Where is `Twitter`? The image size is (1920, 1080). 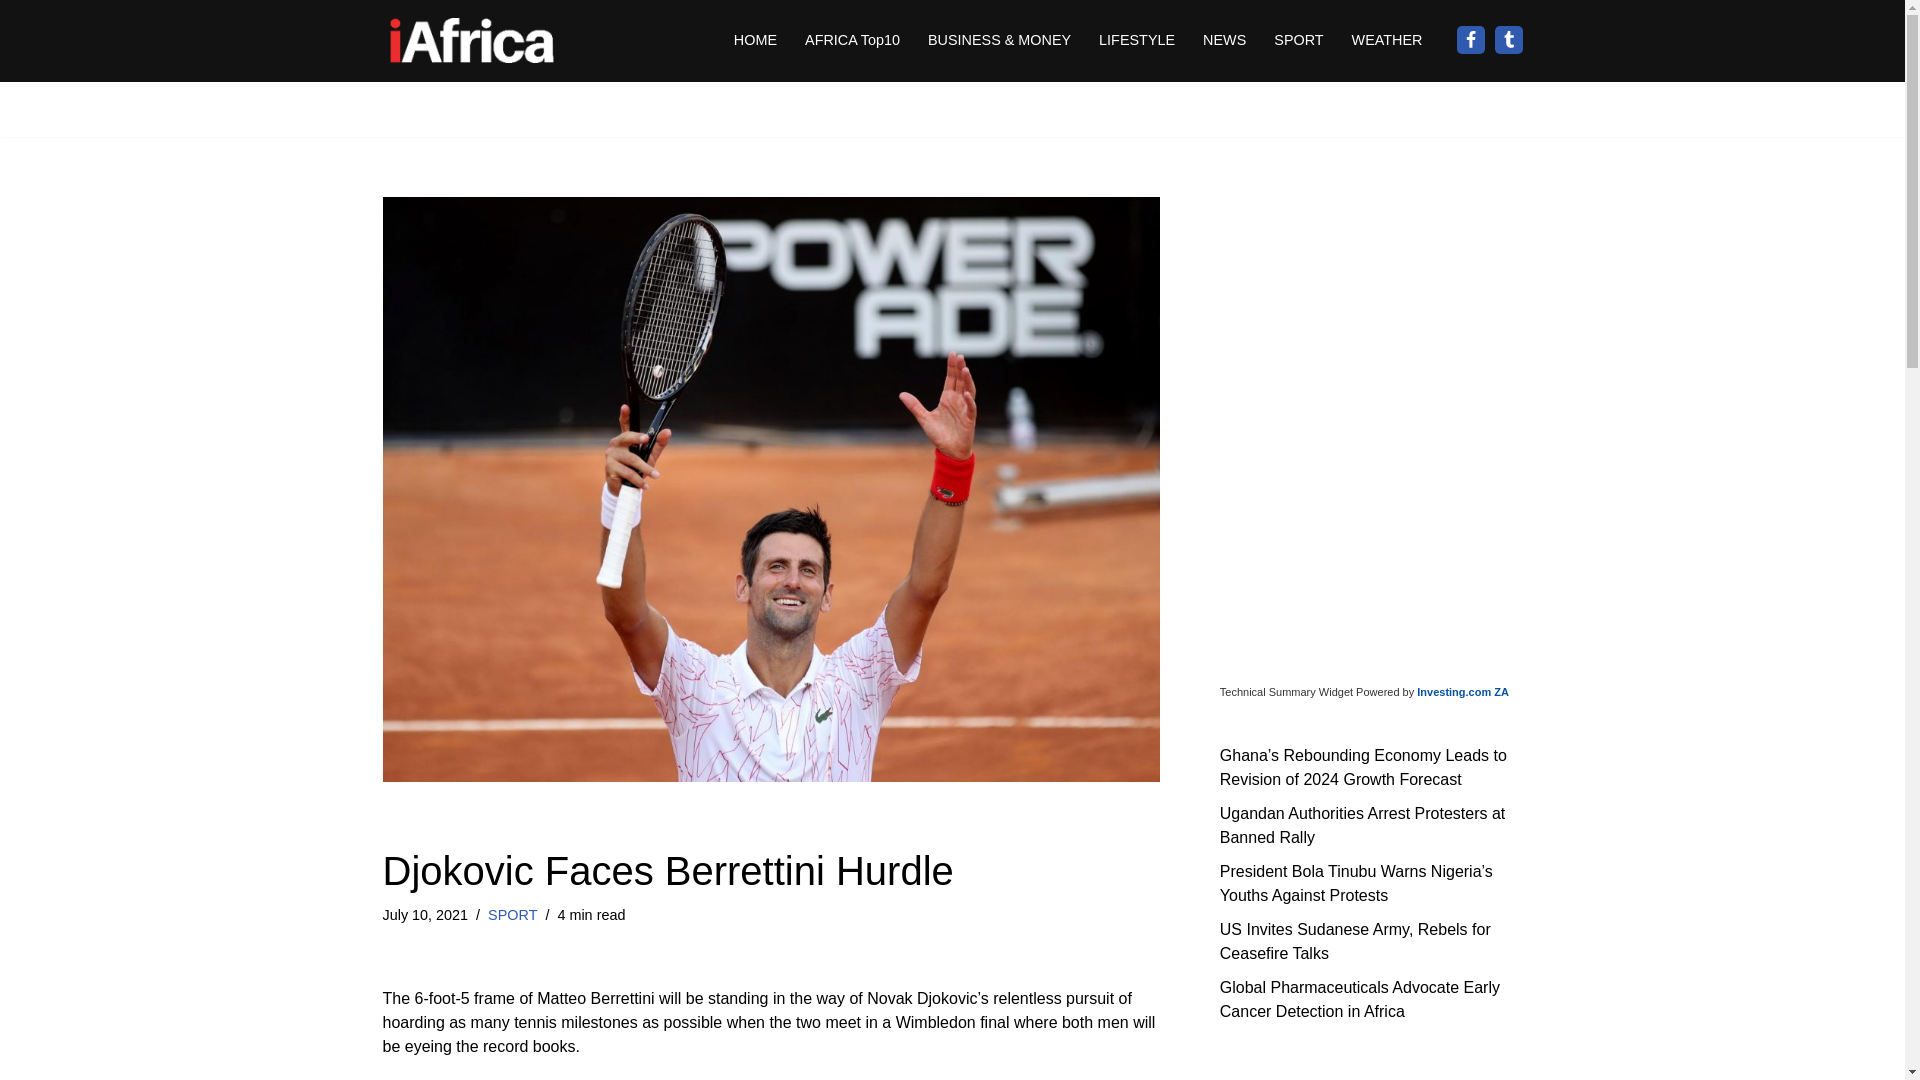
Twitter is located at coordinates (1508, 40).